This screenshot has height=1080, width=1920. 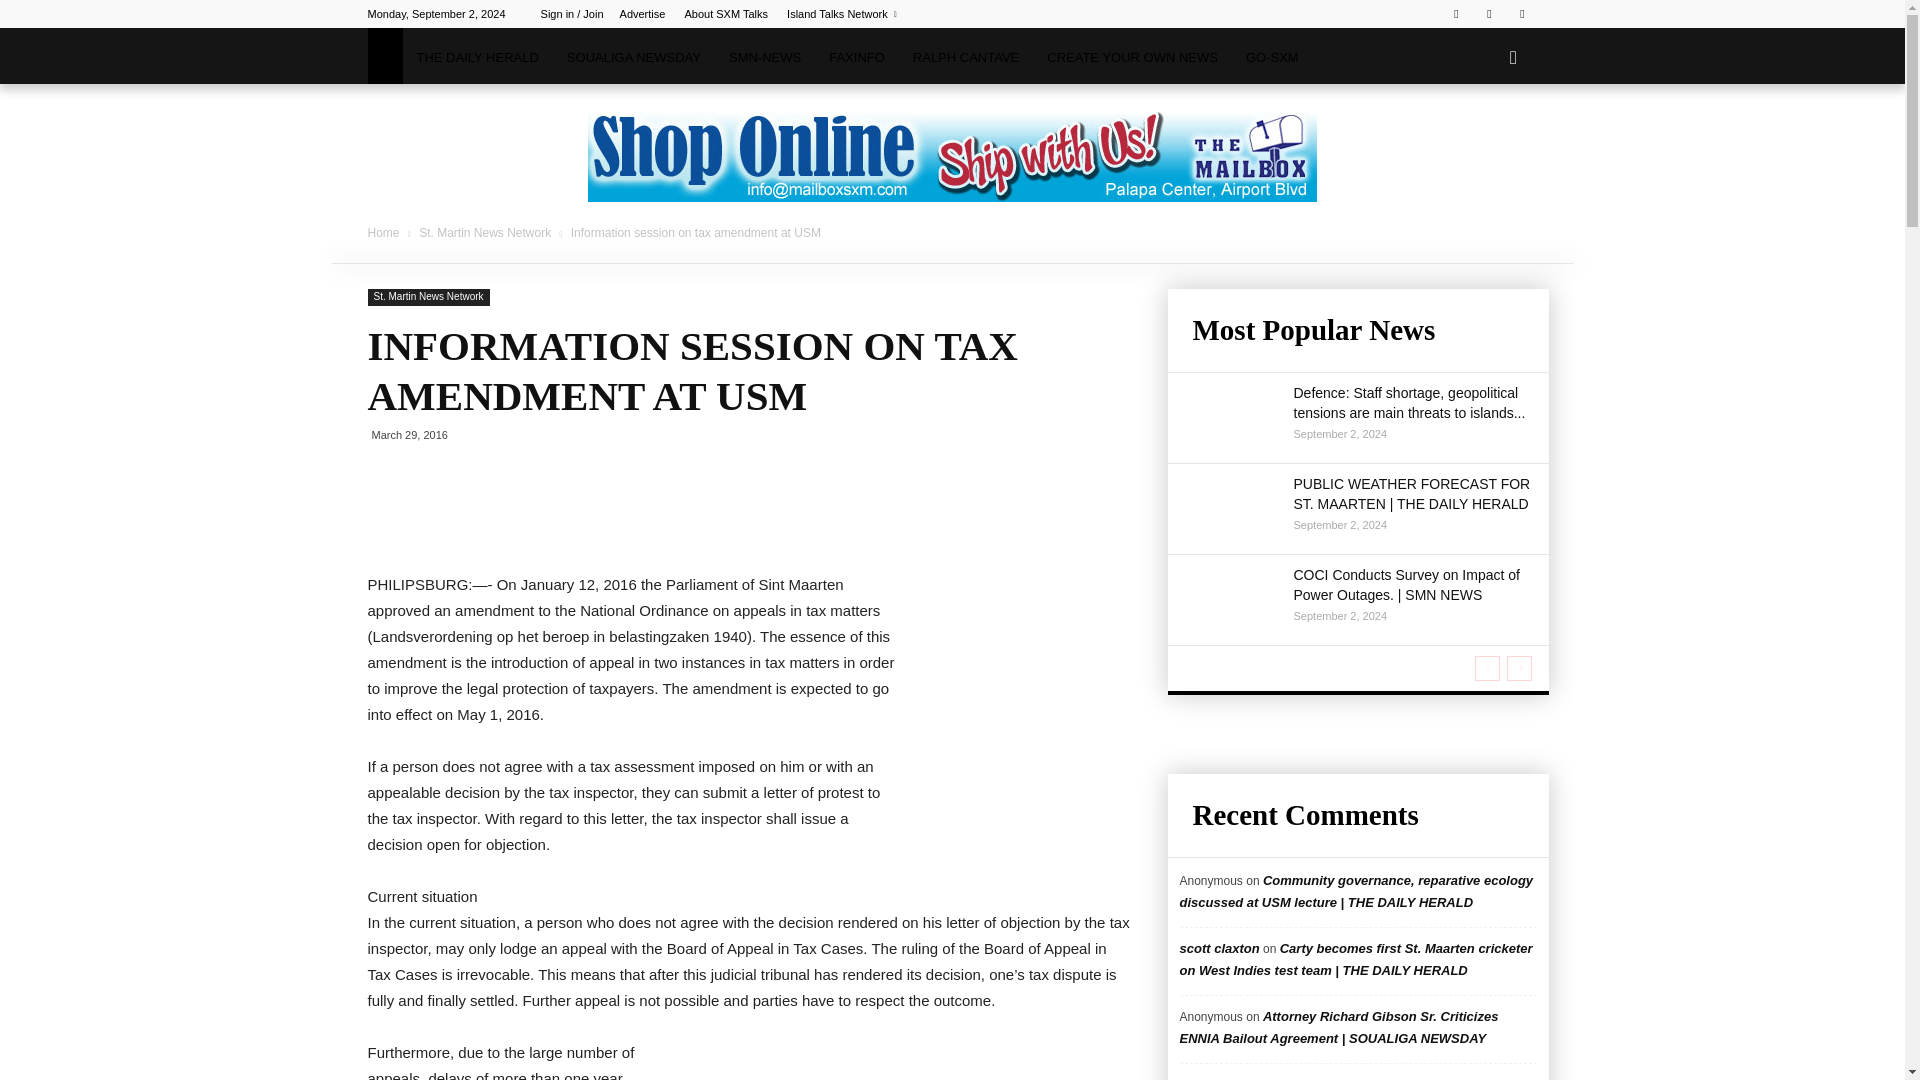 I want to click on Advertise, so click(x=643, y=14).